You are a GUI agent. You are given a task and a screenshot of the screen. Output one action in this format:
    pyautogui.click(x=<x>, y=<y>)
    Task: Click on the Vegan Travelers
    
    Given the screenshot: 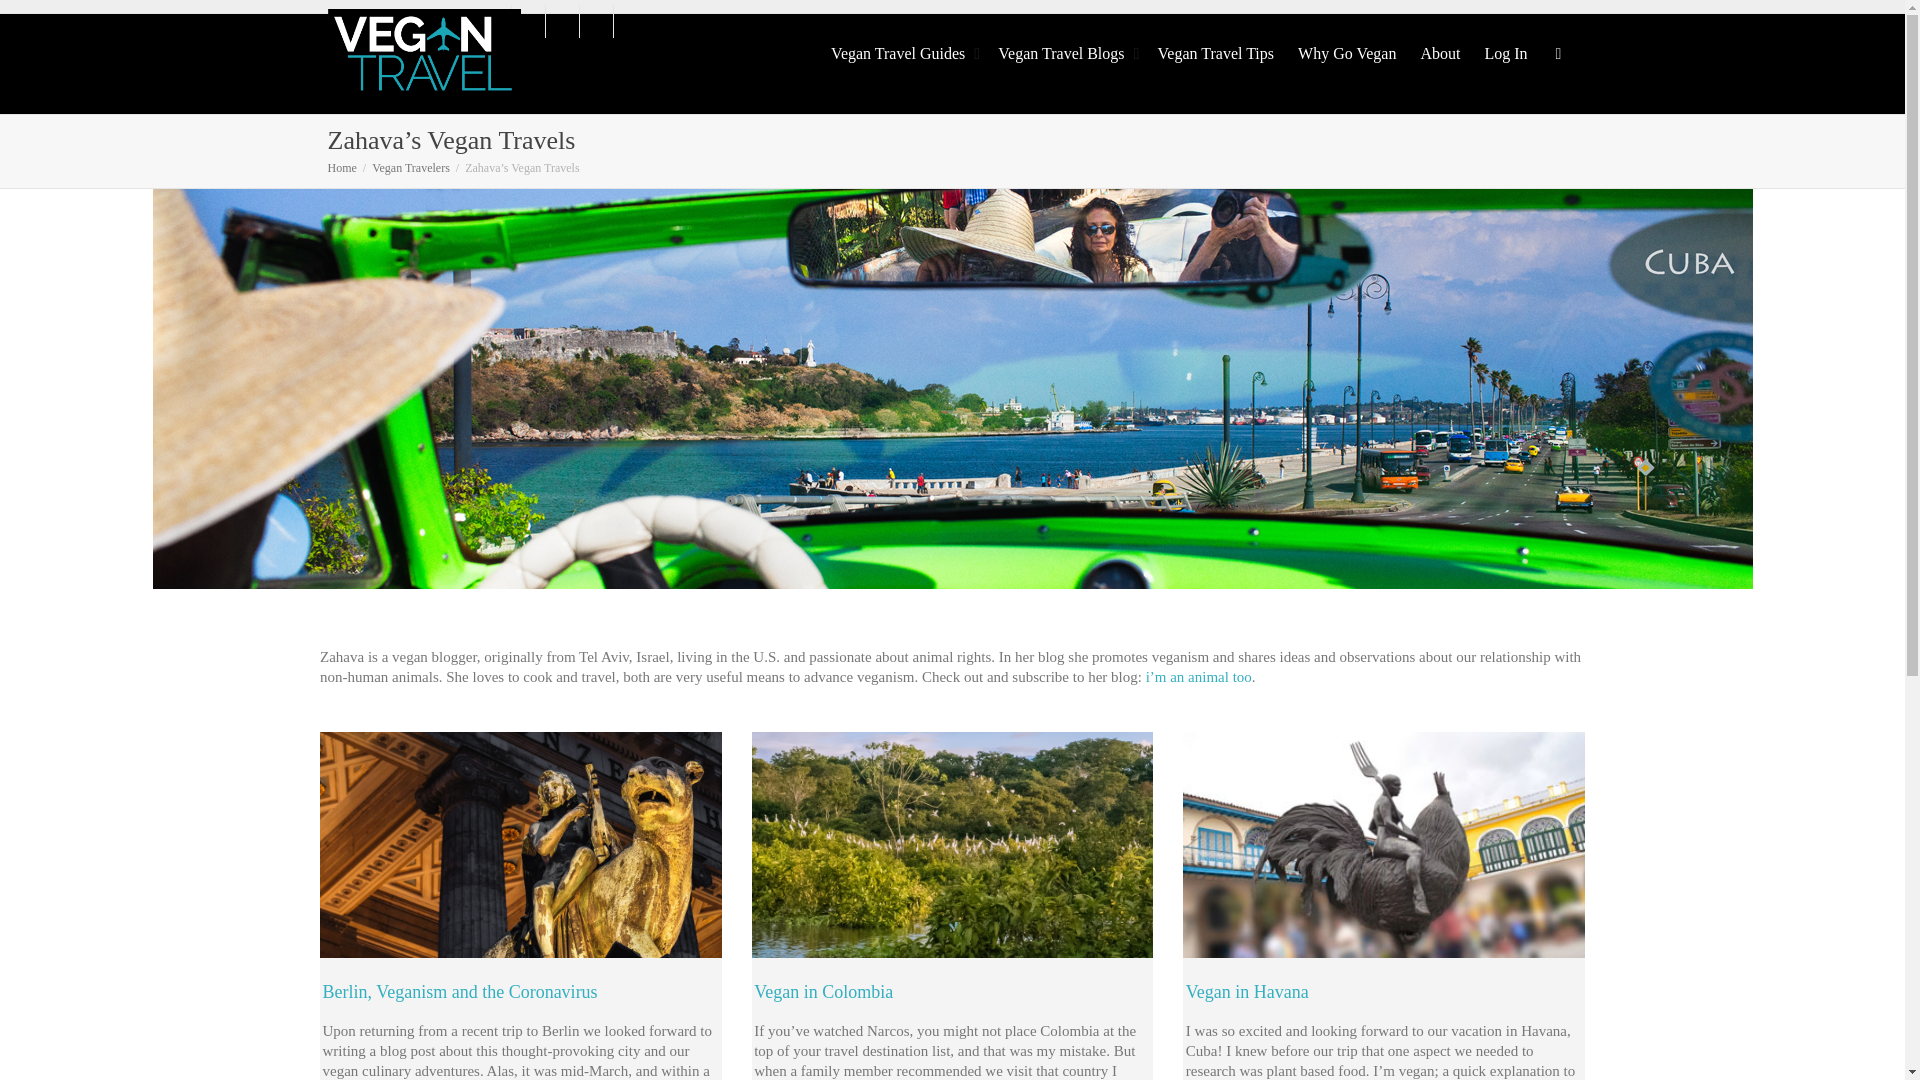 What is the action you would take?
    pyautogui.click(x=410, y=167)
    